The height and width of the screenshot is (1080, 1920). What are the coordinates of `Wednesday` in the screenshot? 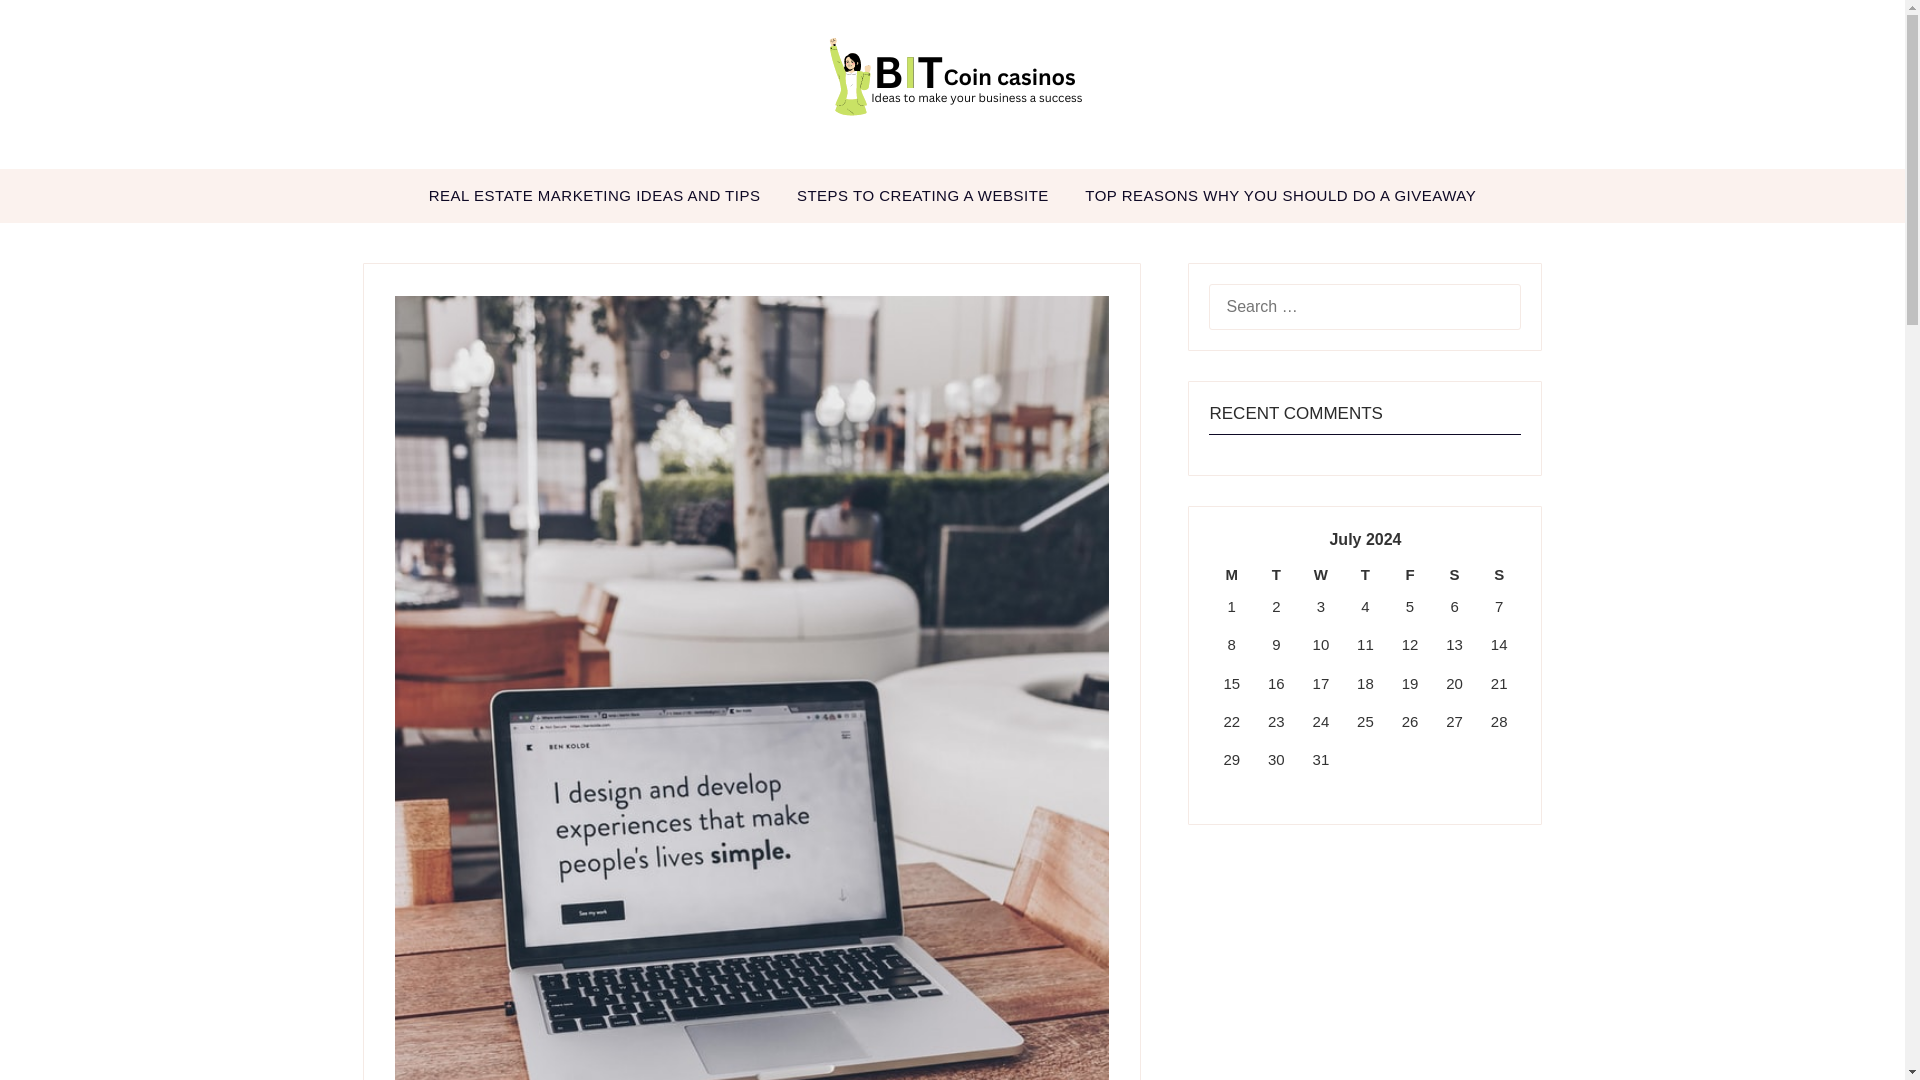 It's located at (1322, 574).